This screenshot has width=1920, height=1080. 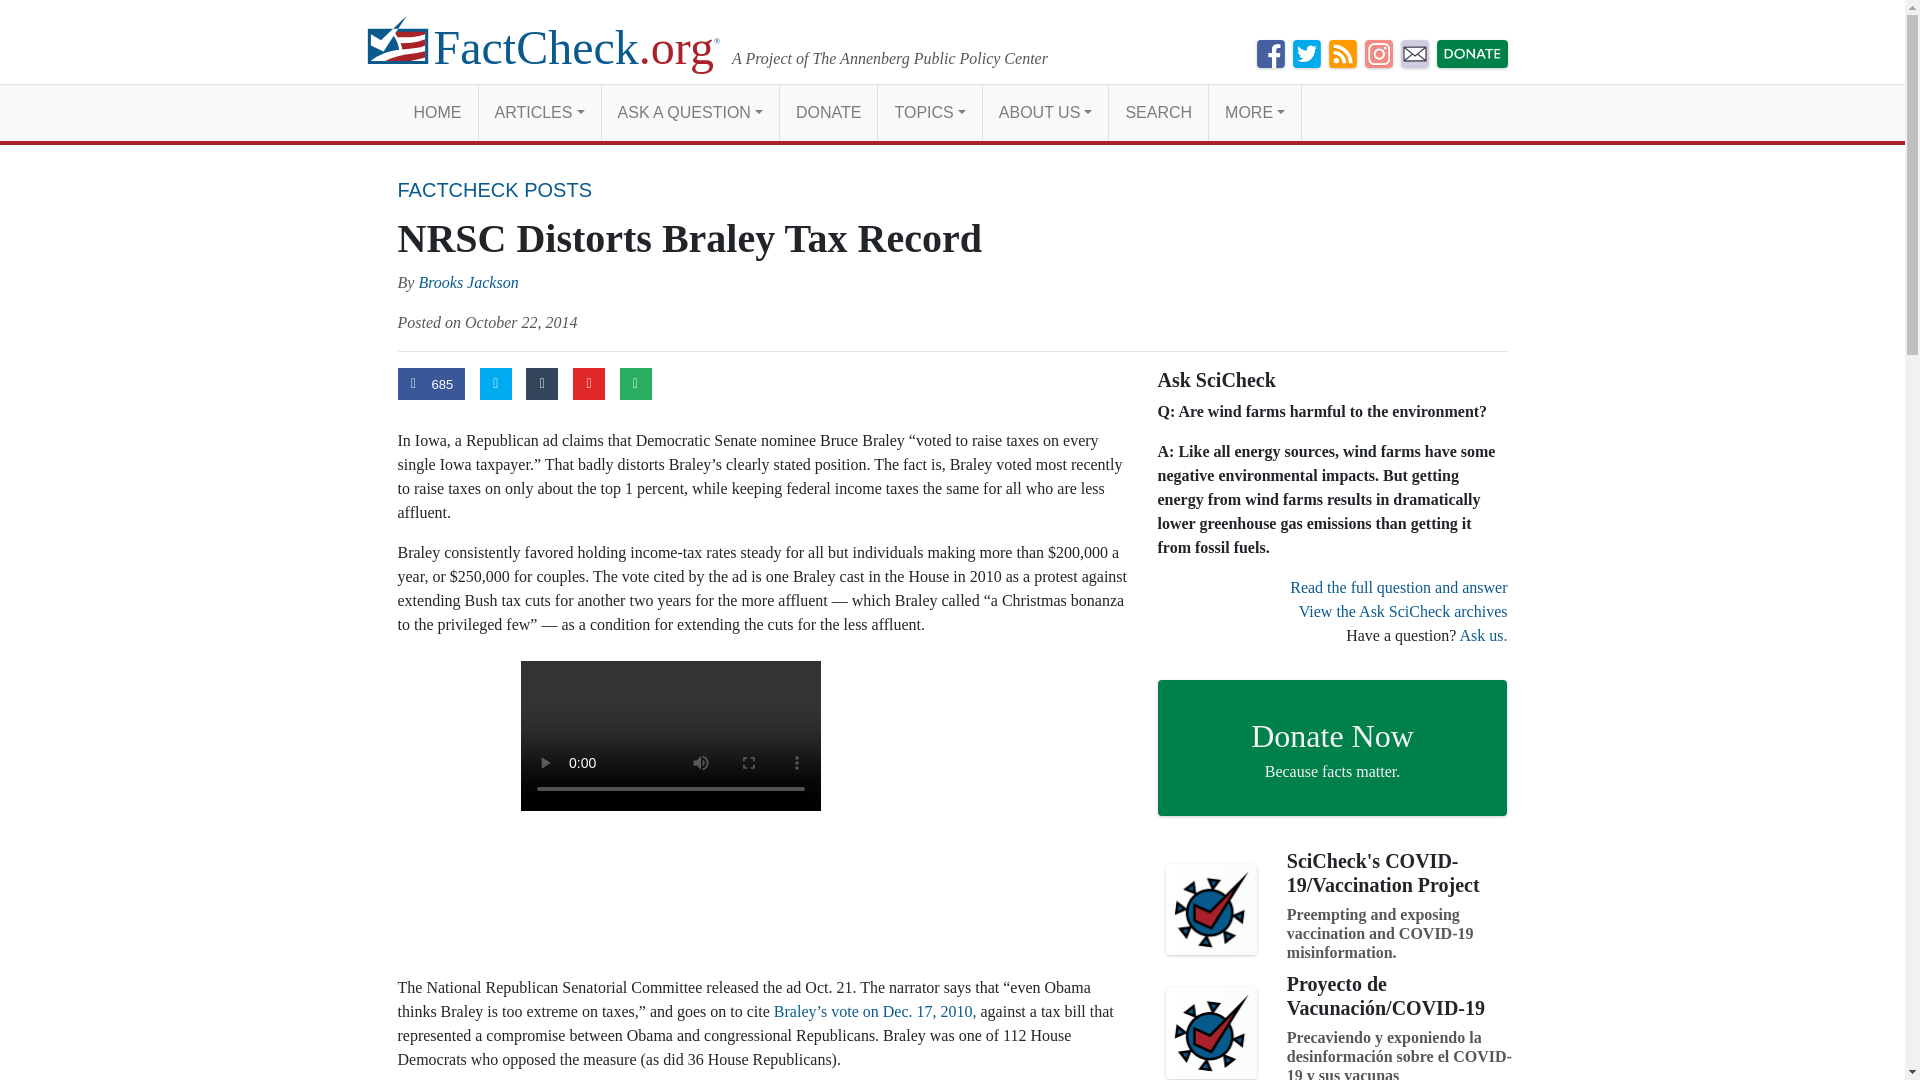 What do you see at coordinates (438, 112) in the screenshot?
I see `Home` at bounding box center [438, 112].